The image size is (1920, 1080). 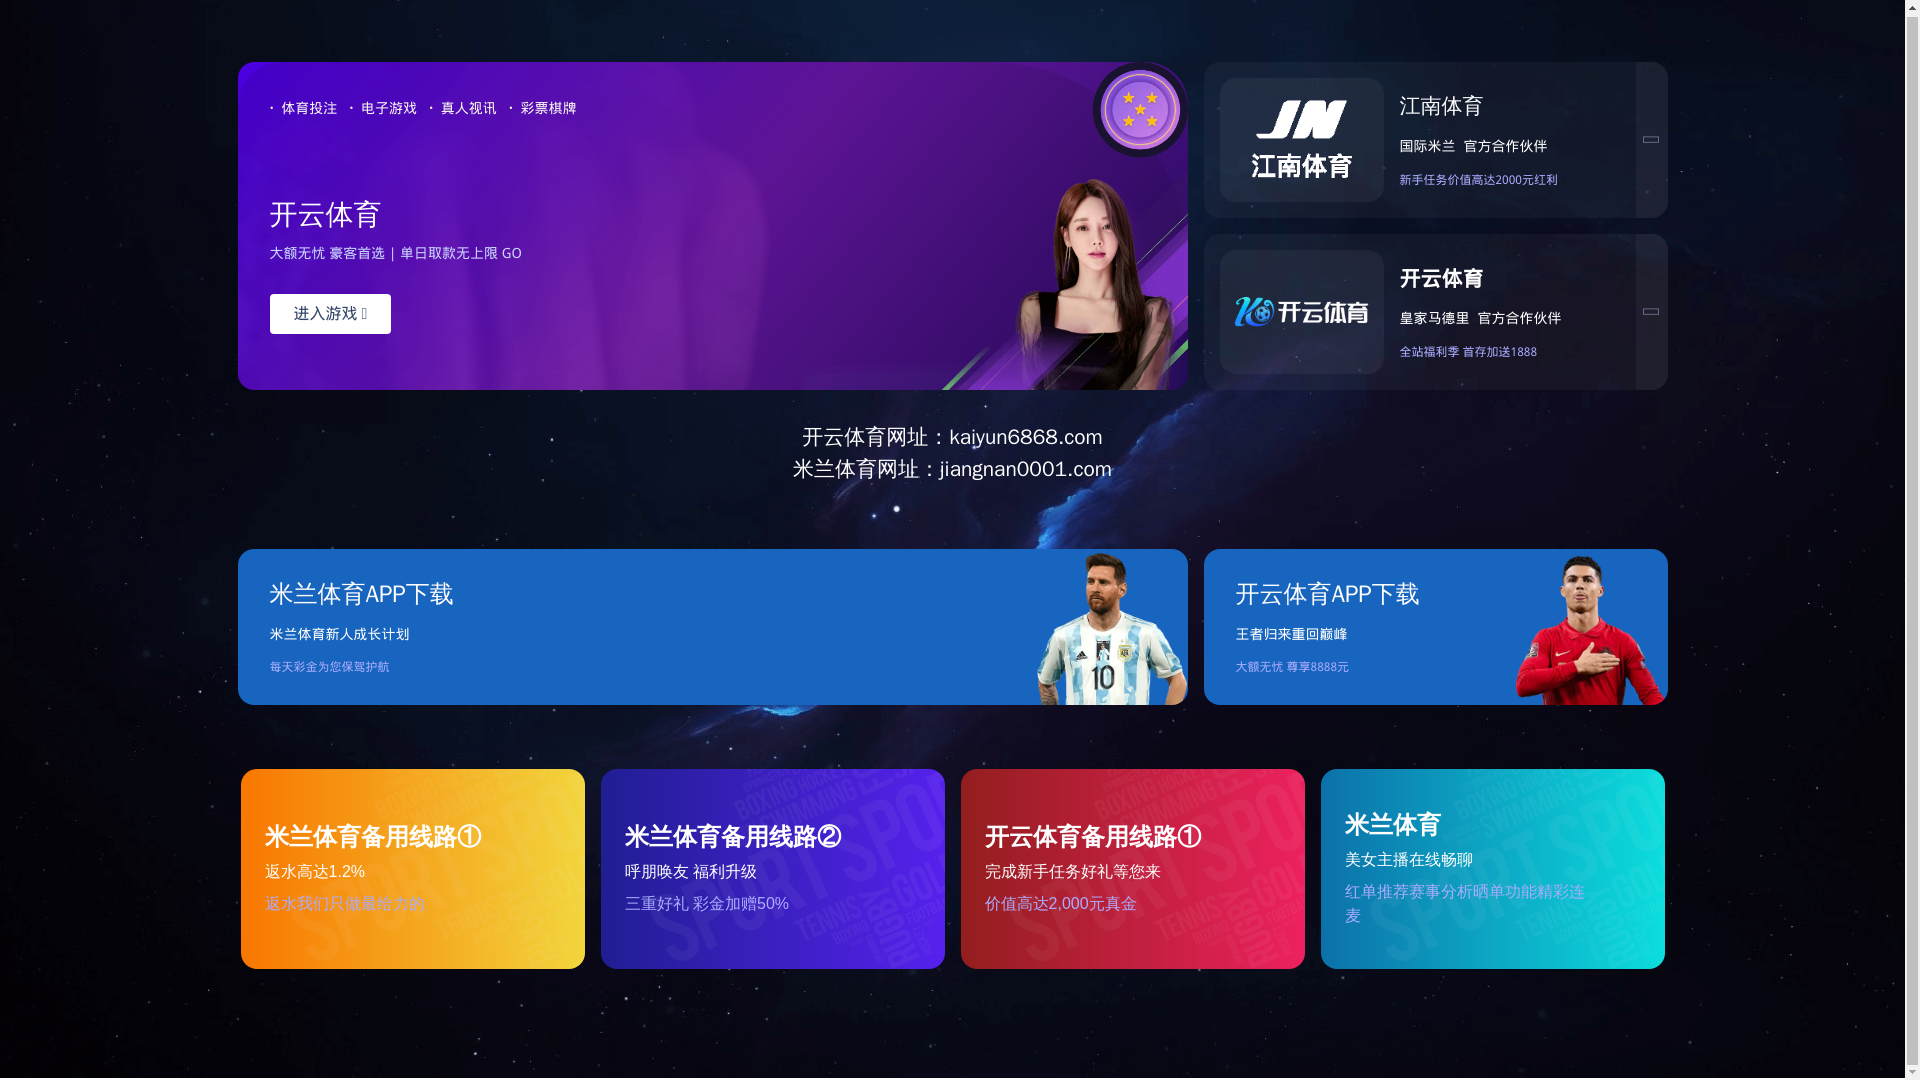 I want to click on Honor Customers, so click(x=1216, y=179).